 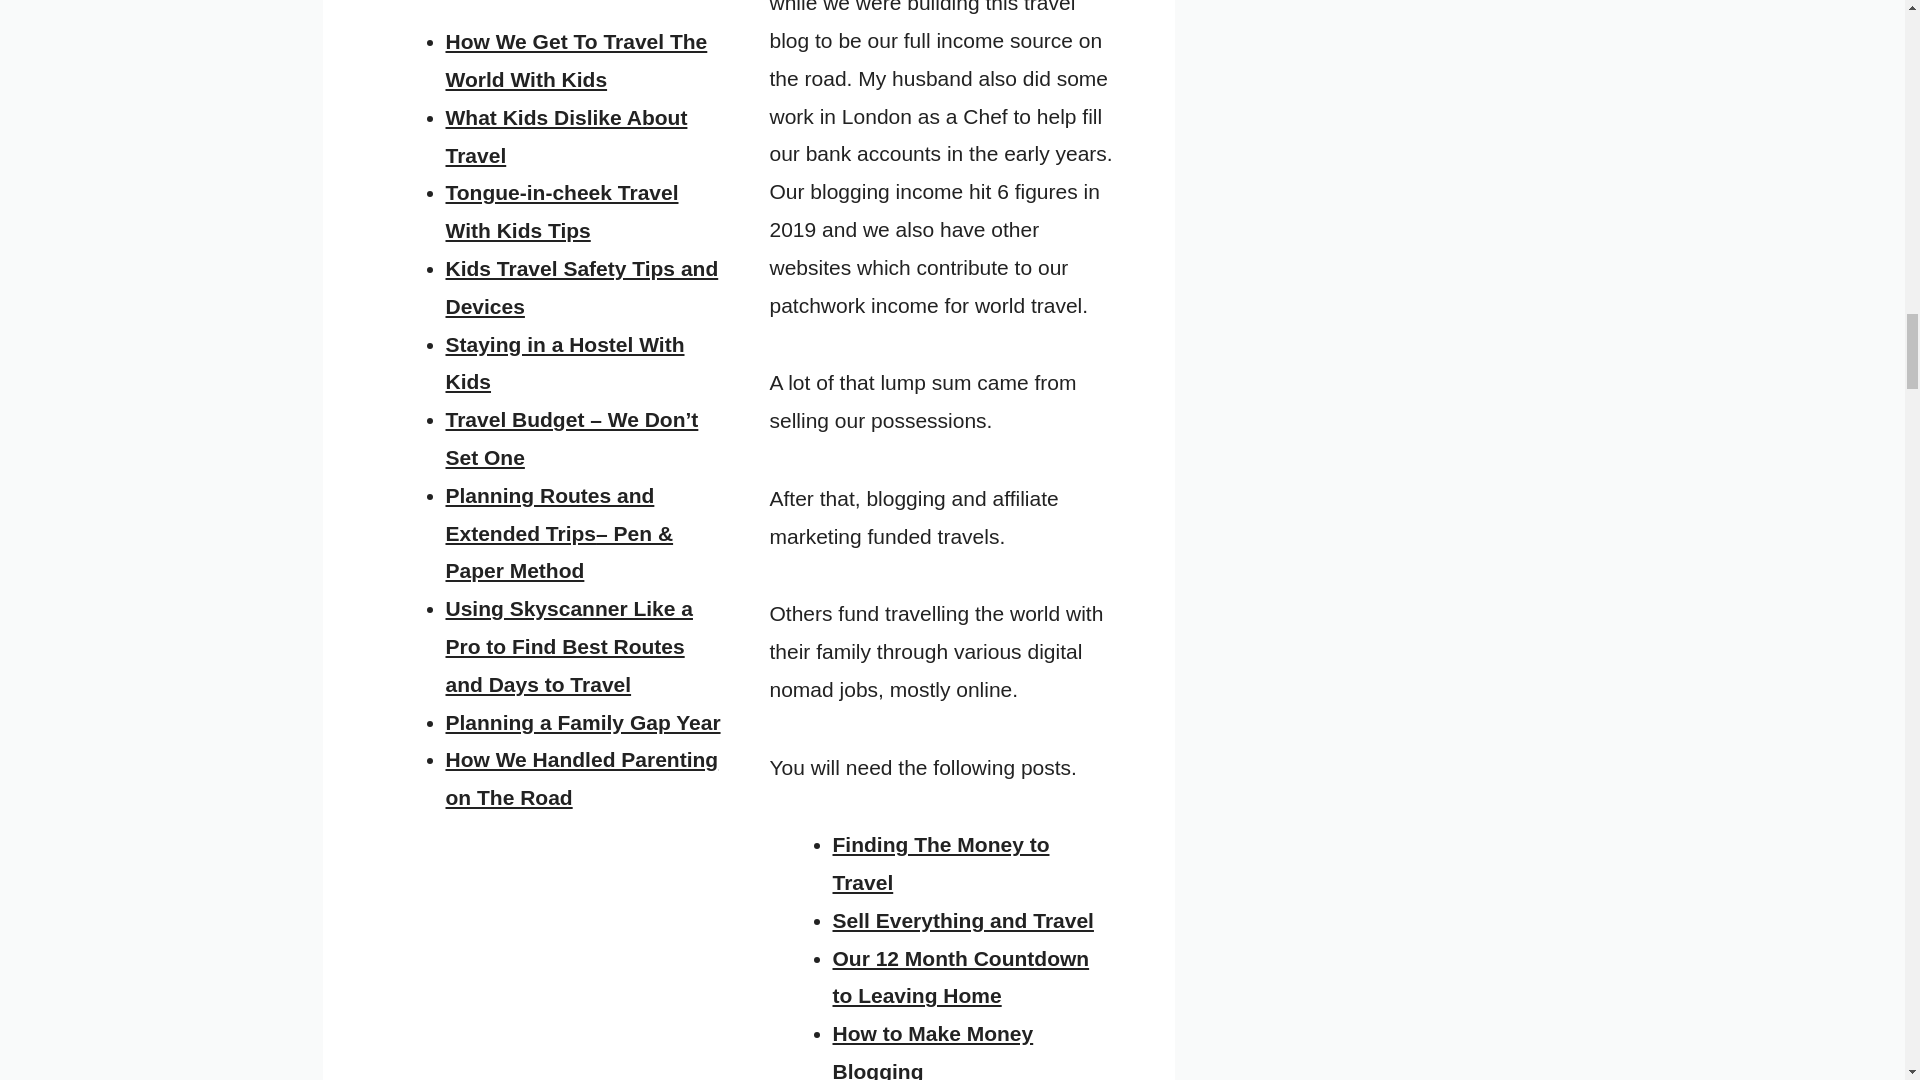 What do you see at coordinates (566, 136) in the screenshot?
I see `What Kids Dislike About Travel` at bounding box center [566, 136].